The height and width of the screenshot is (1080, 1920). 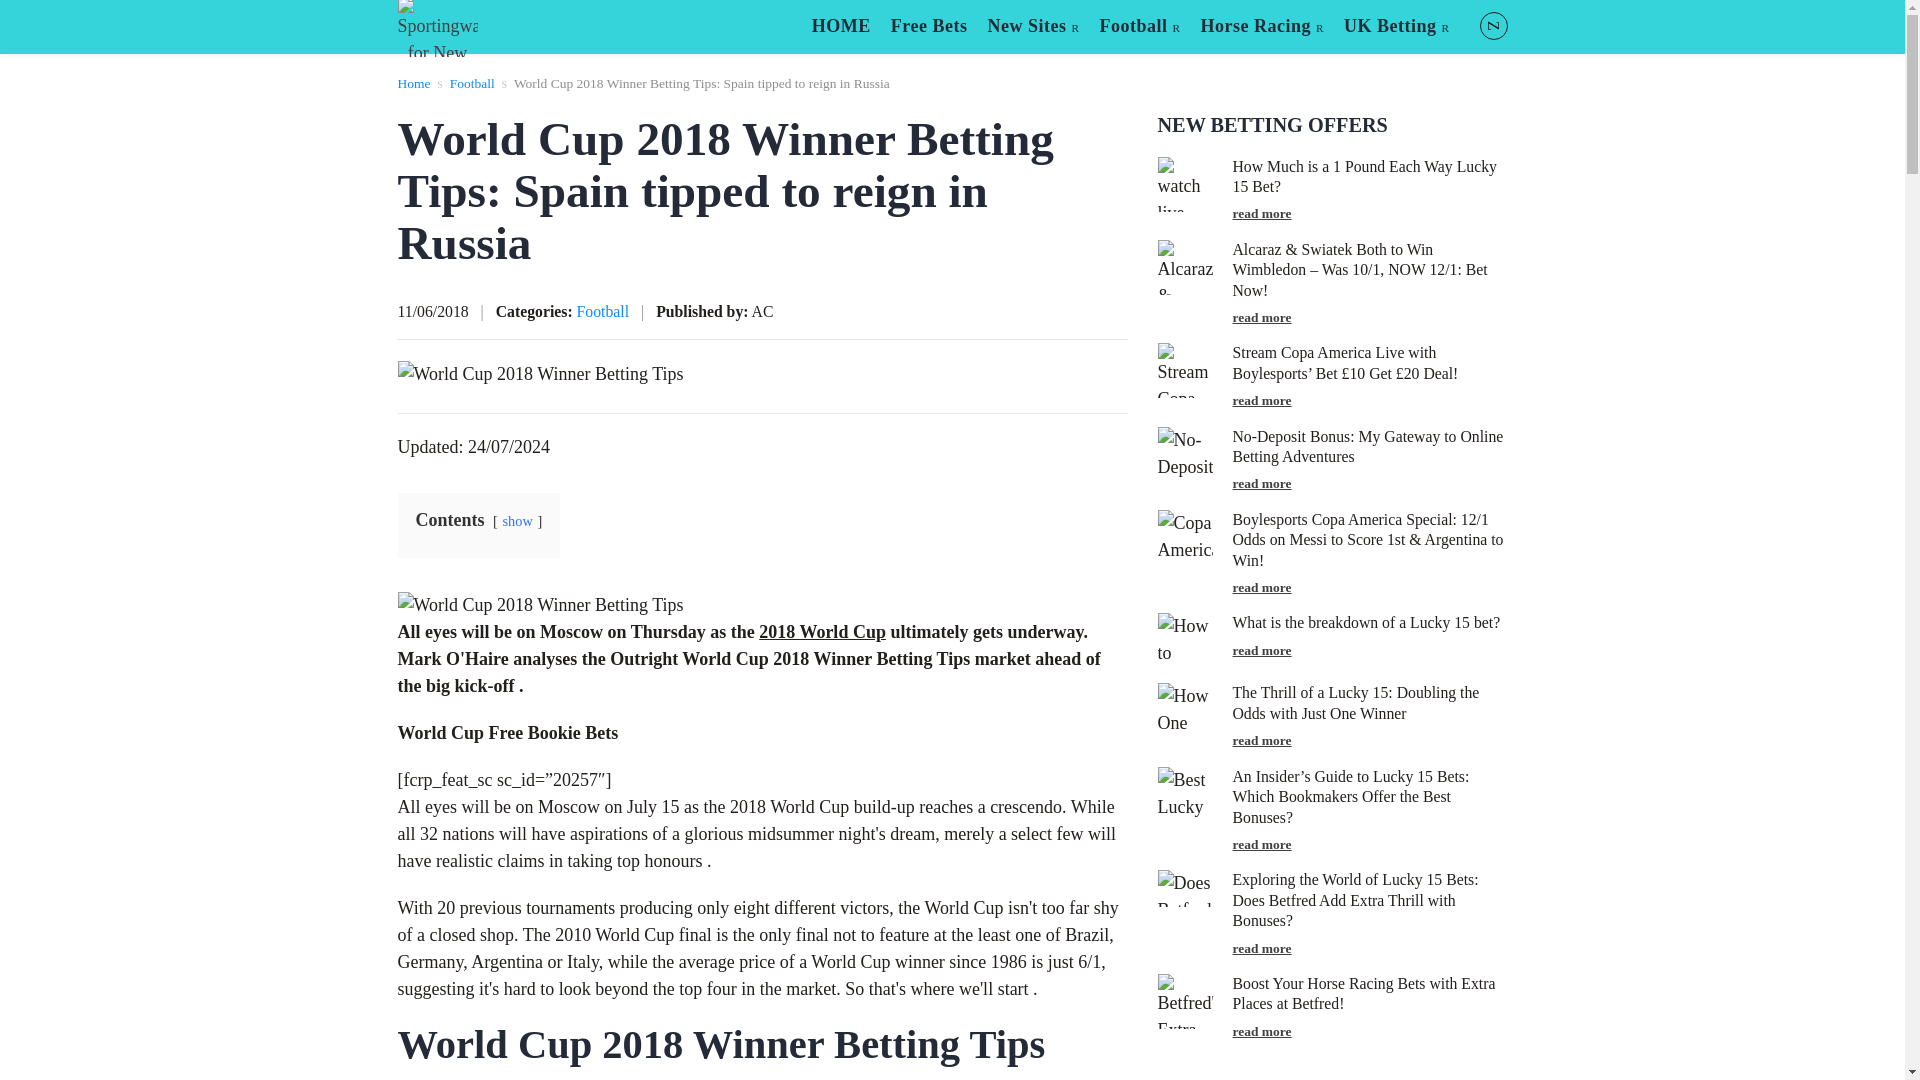 I want to click on New Sites, so click(x=1032, y=27).